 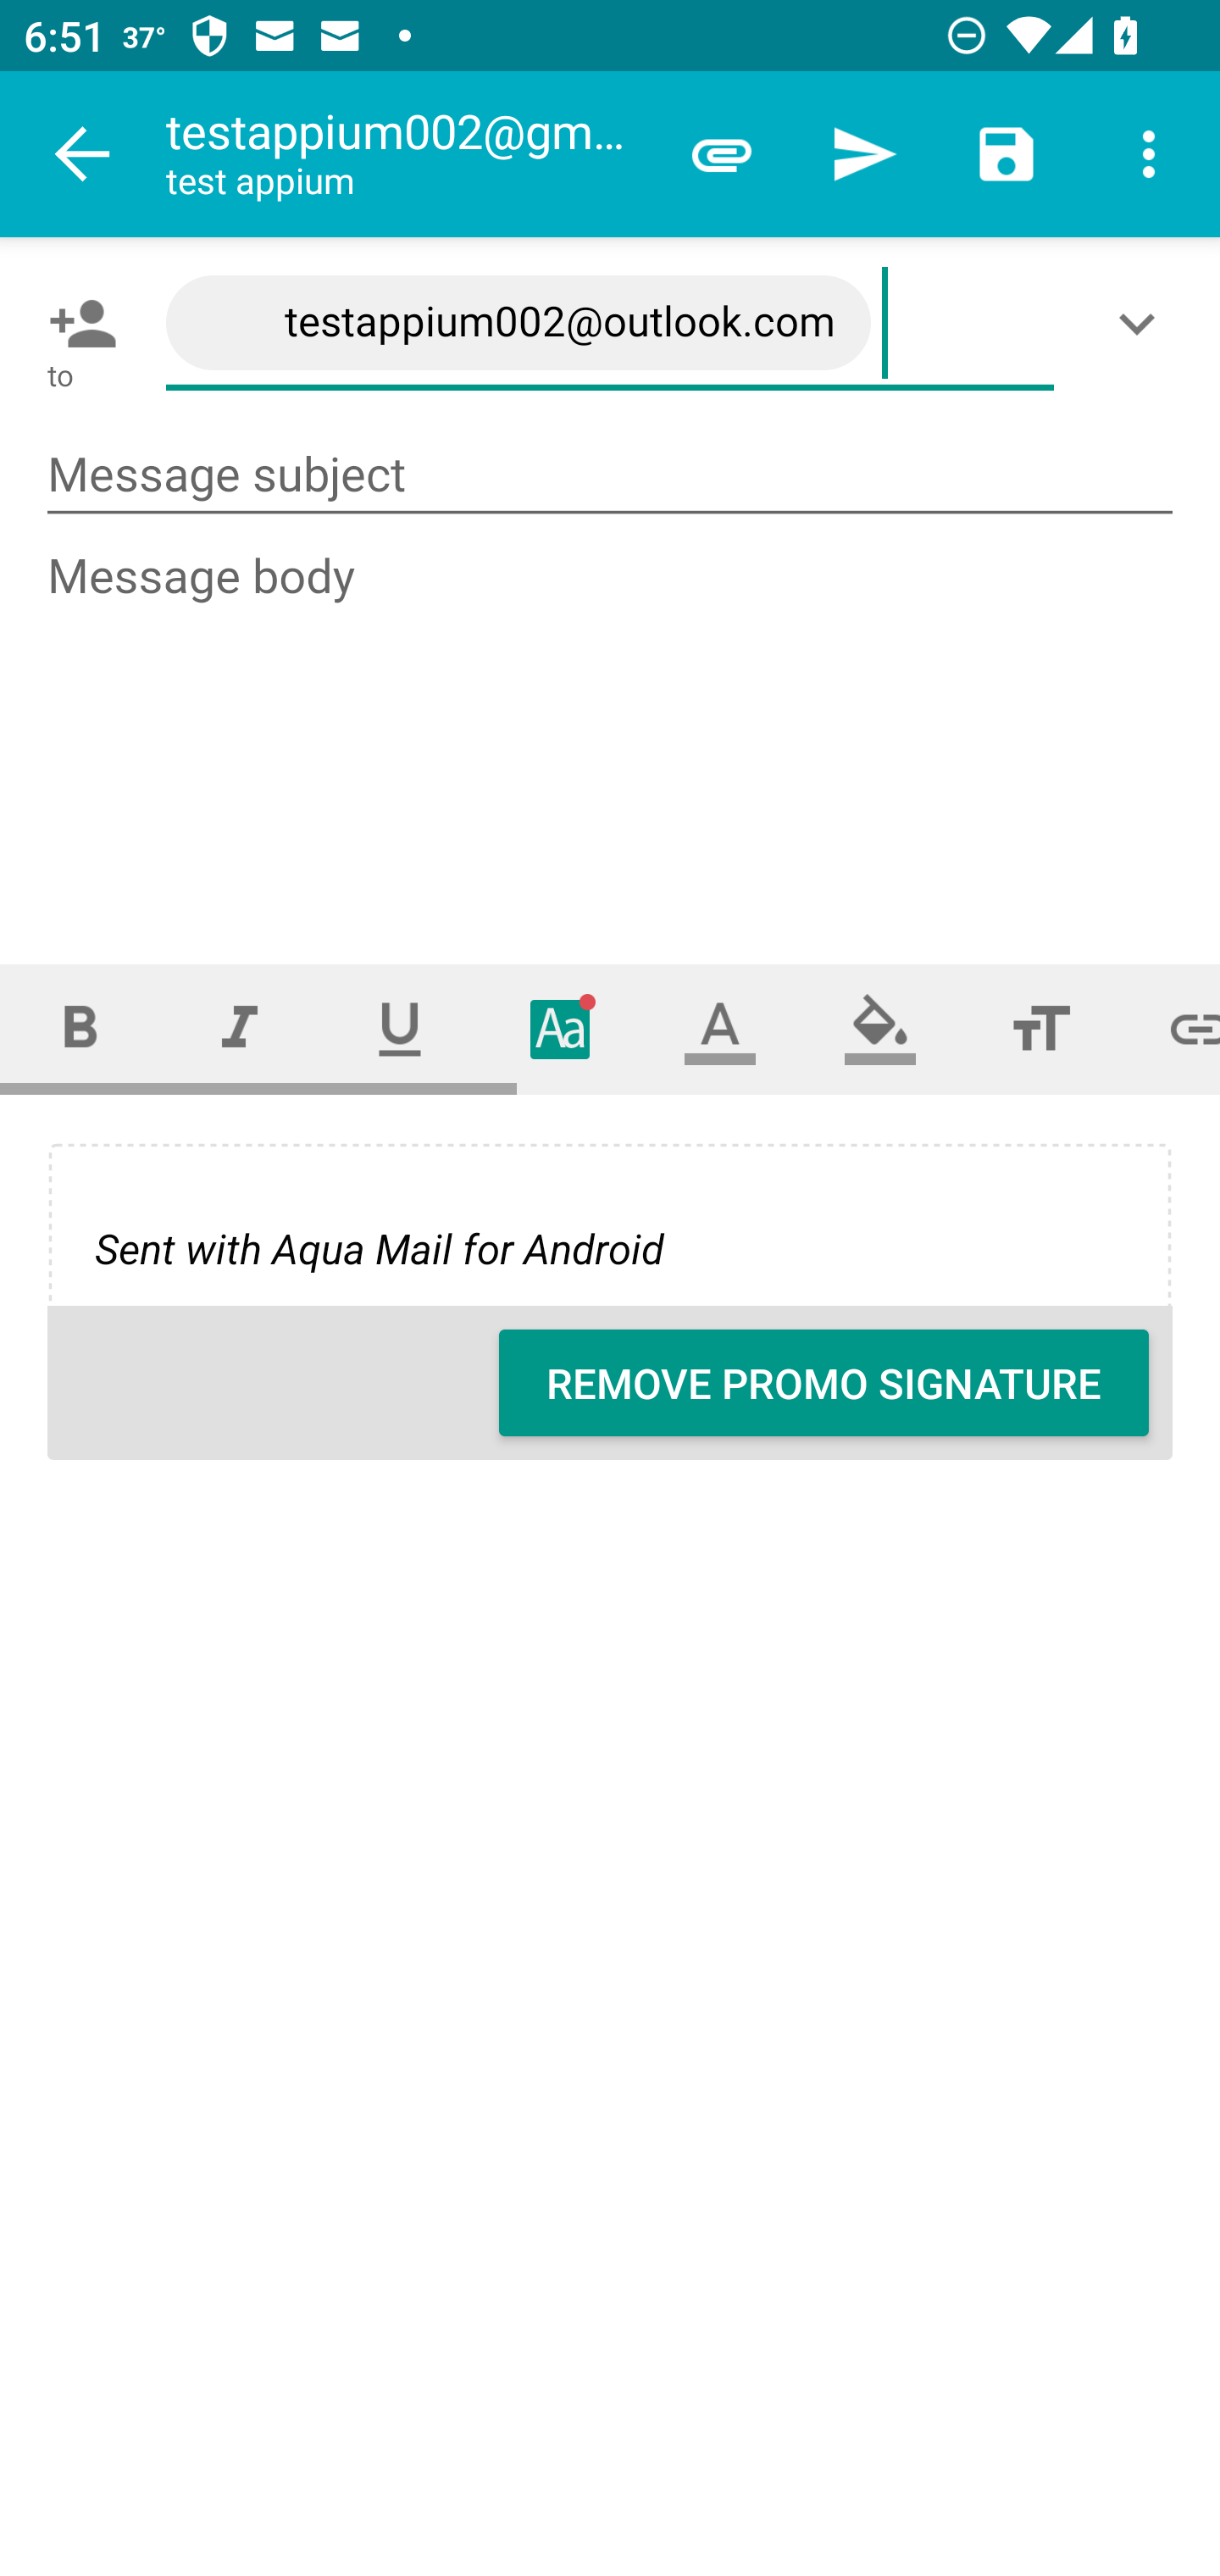 I want to click on Text color, so click(x=720, y=1029).